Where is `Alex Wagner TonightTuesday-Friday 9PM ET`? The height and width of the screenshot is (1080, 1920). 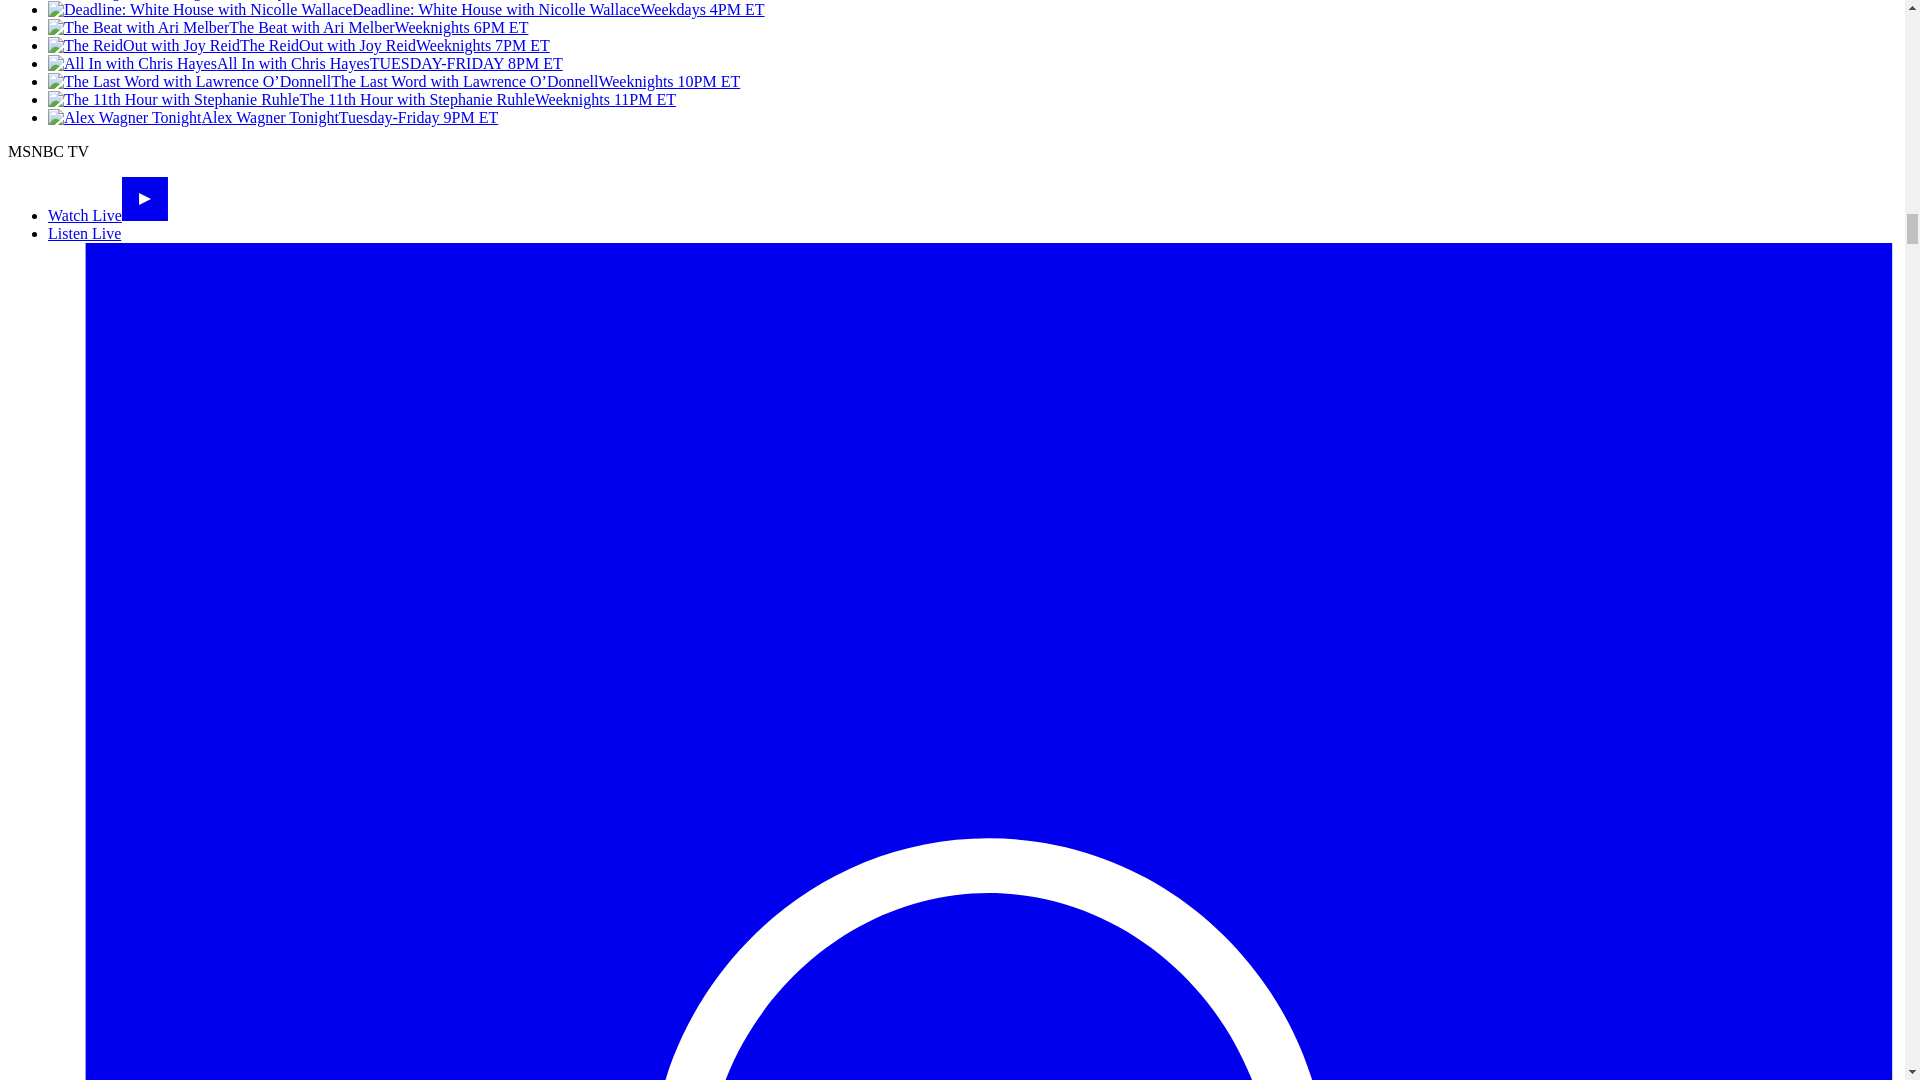 Alex Wagner TonightTuesday-Friday 9PM ET is located at coordinates (272, 118).